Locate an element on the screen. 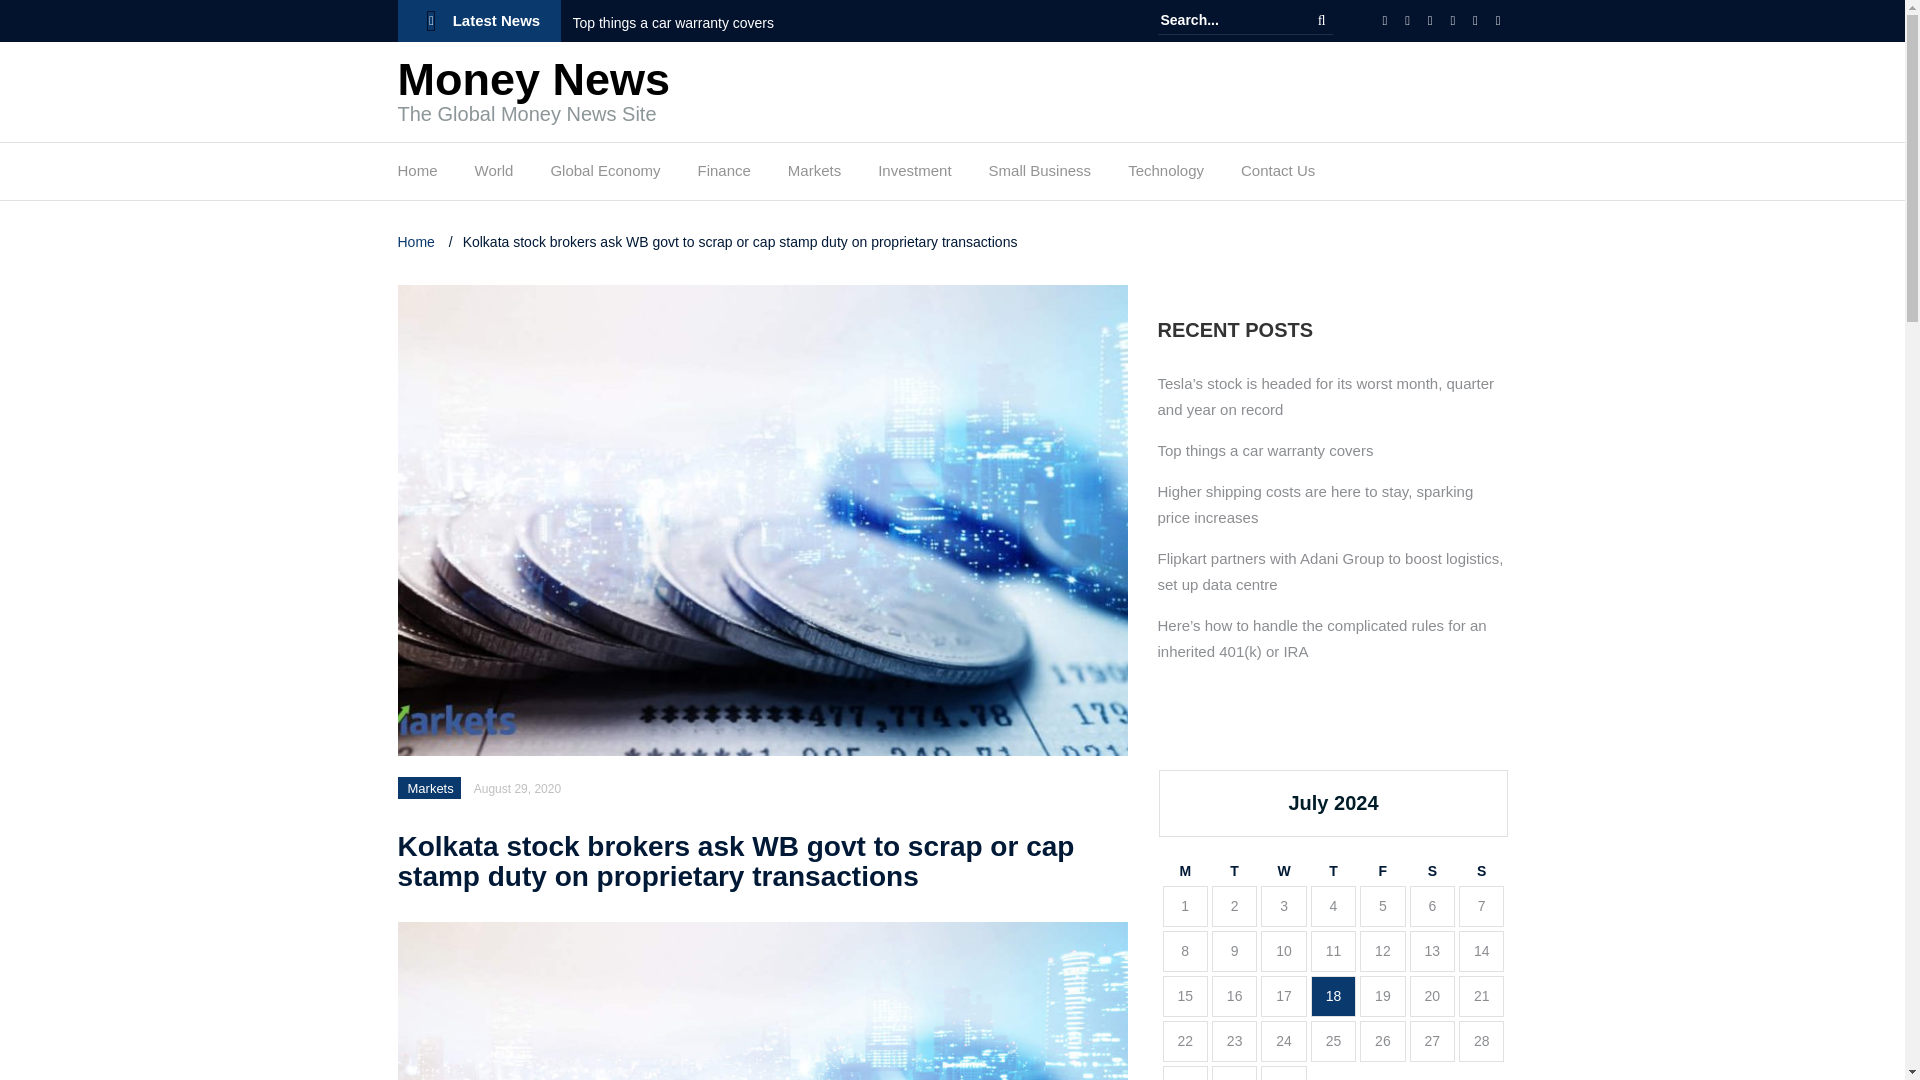  Thursday is located at coordinates (1333, 871).